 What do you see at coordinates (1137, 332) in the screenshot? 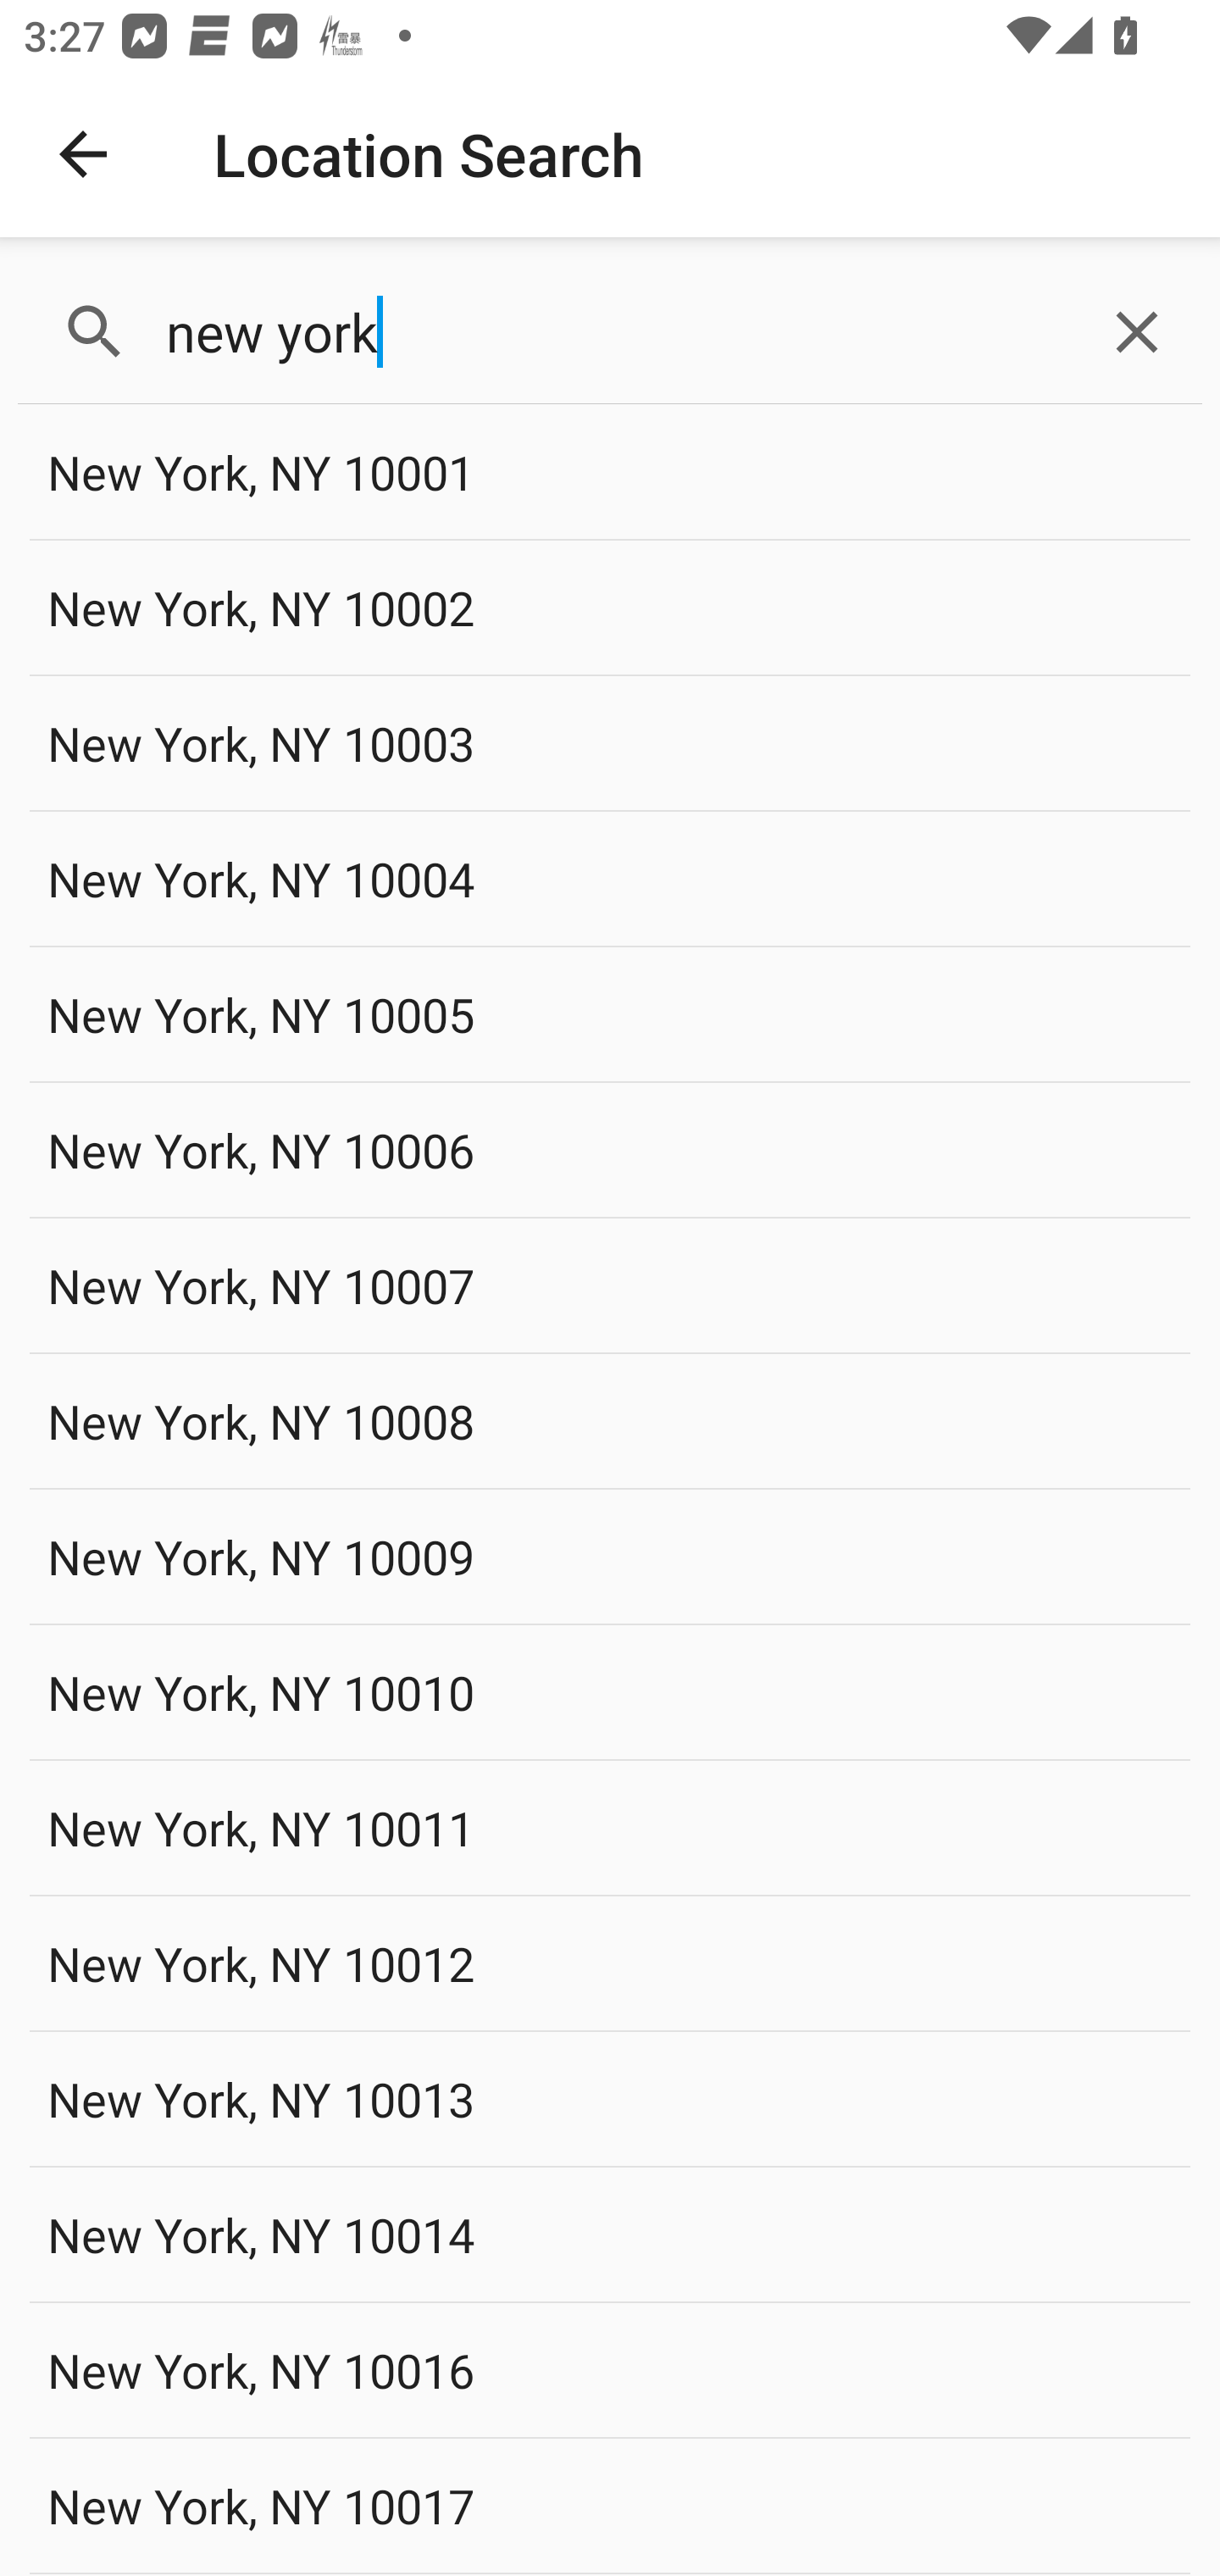
I see `Clear query` at bounding box center [1137, 332].